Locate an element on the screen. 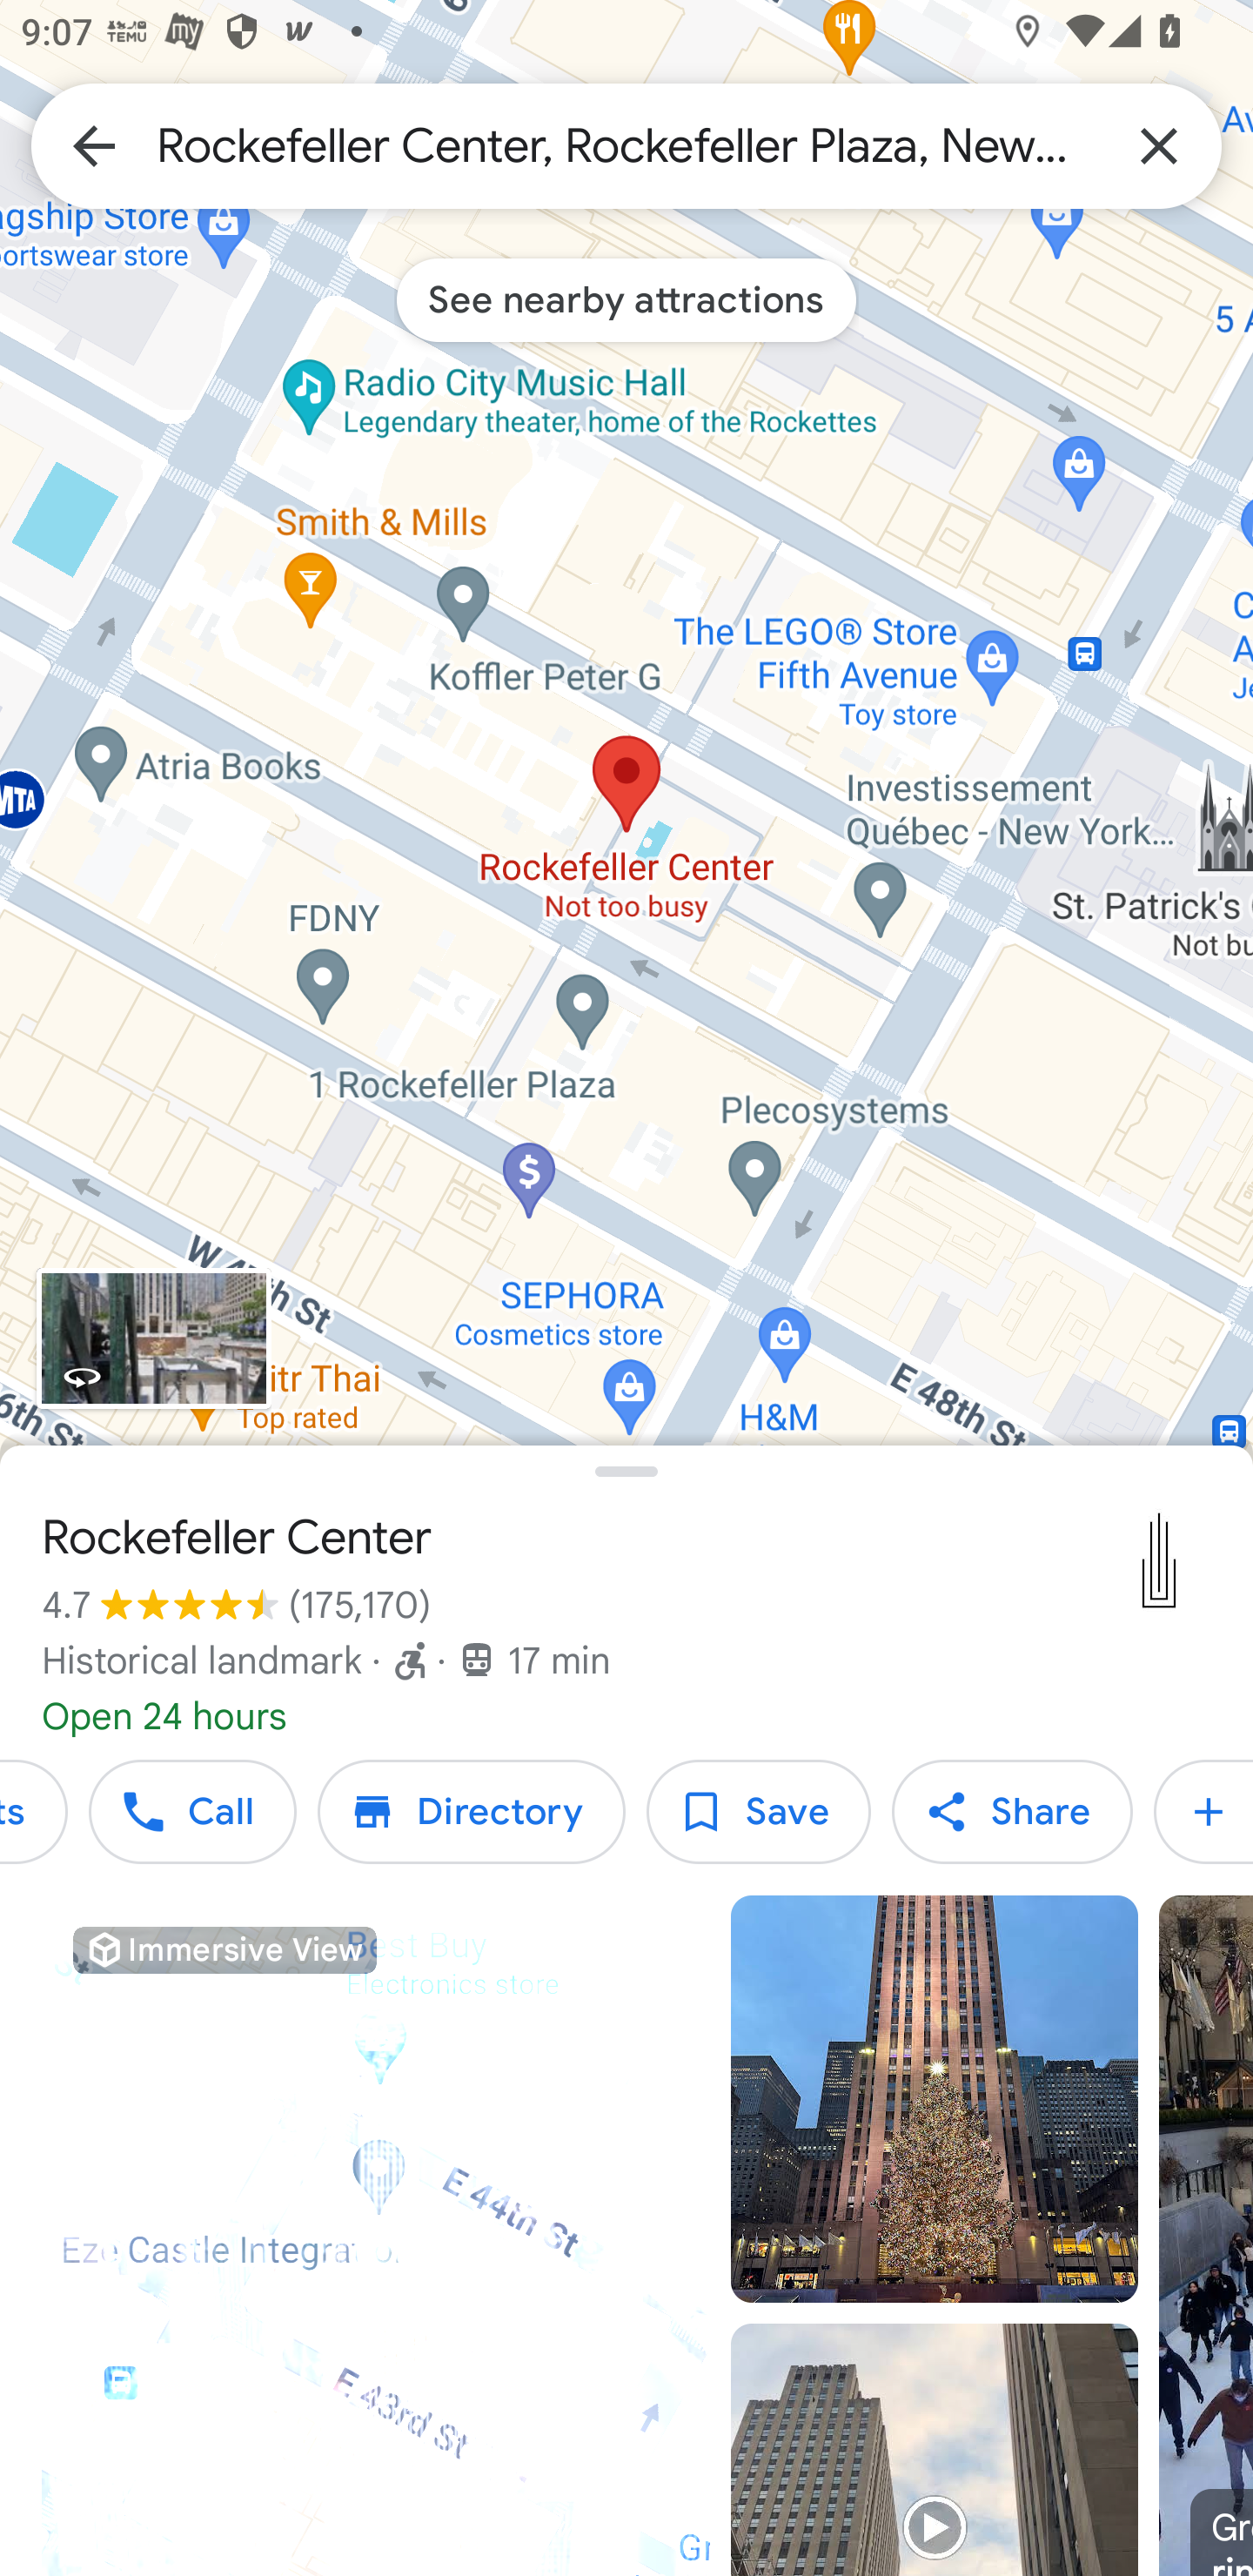  View Street view imagery for Rockefeller Center is located at coordinates (153, 1338).